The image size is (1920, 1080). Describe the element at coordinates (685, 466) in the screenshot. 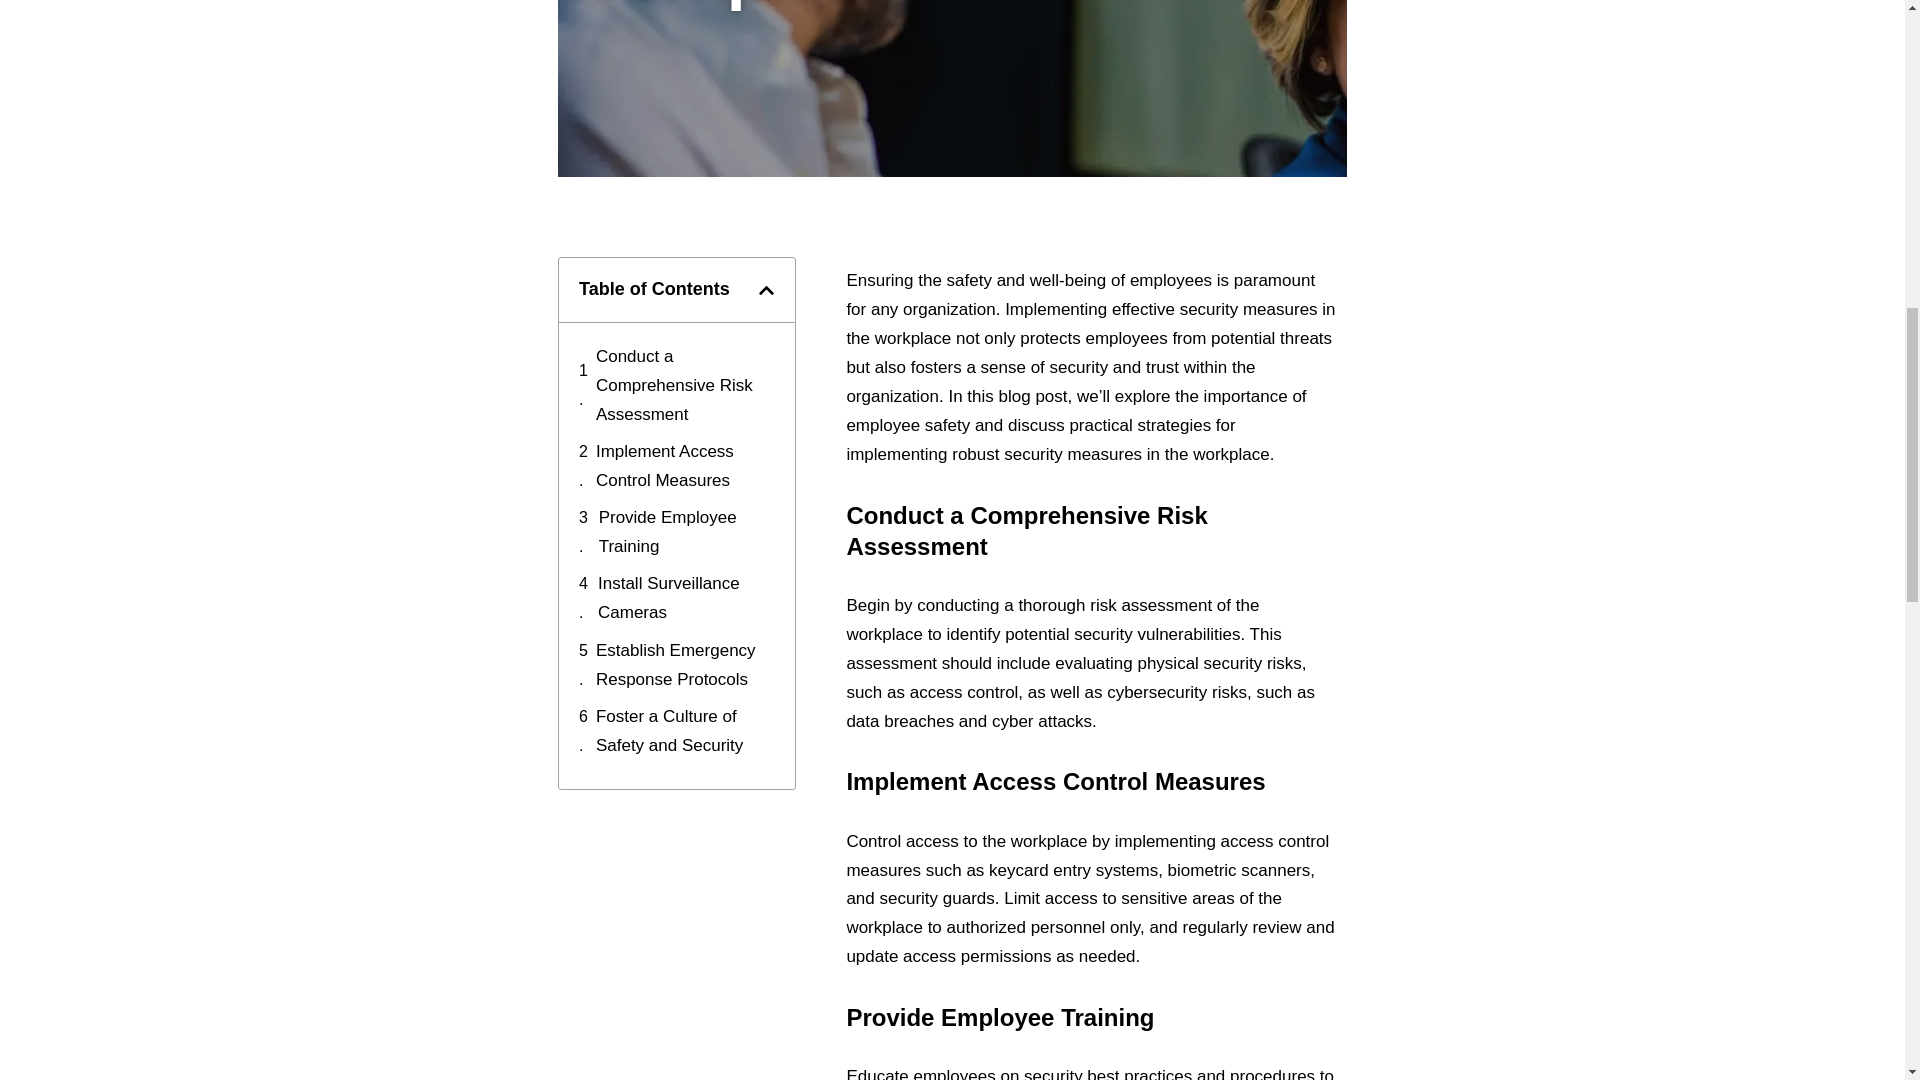

I see `Implement Access Control Measures` at that location.